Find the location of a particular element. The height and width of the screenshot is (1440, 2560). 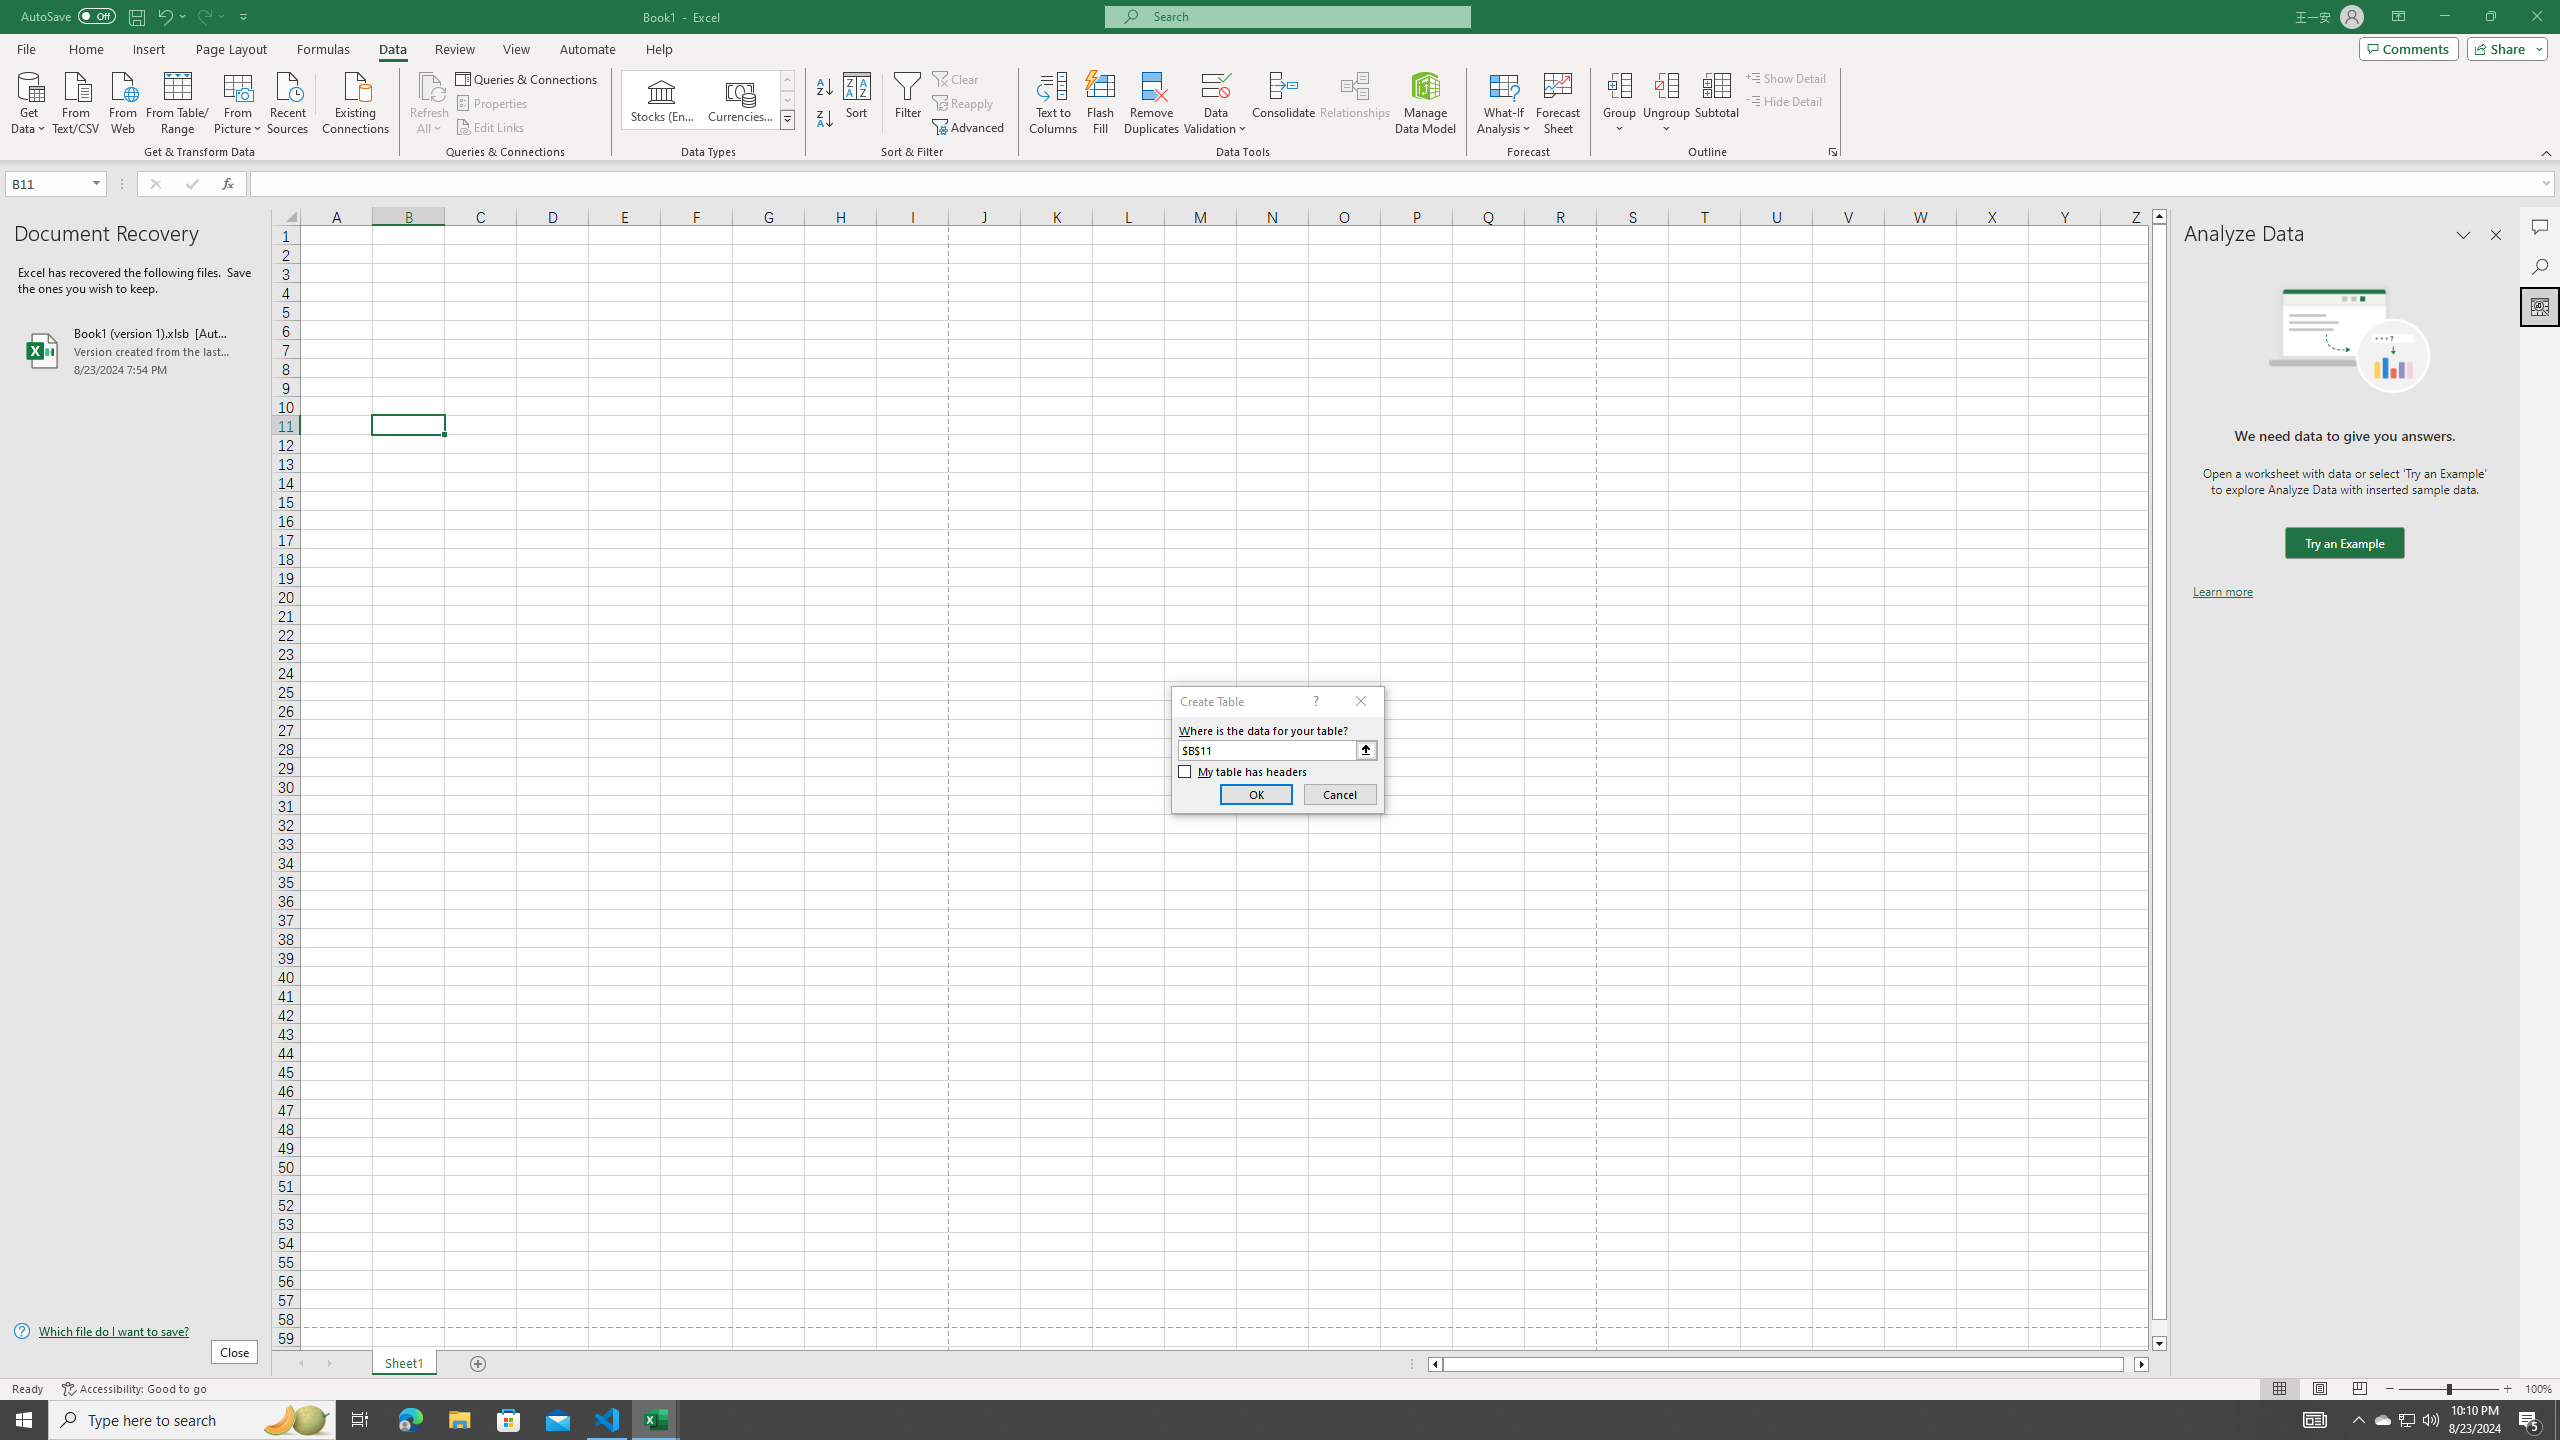

Home is located at coordinates (85, 49).